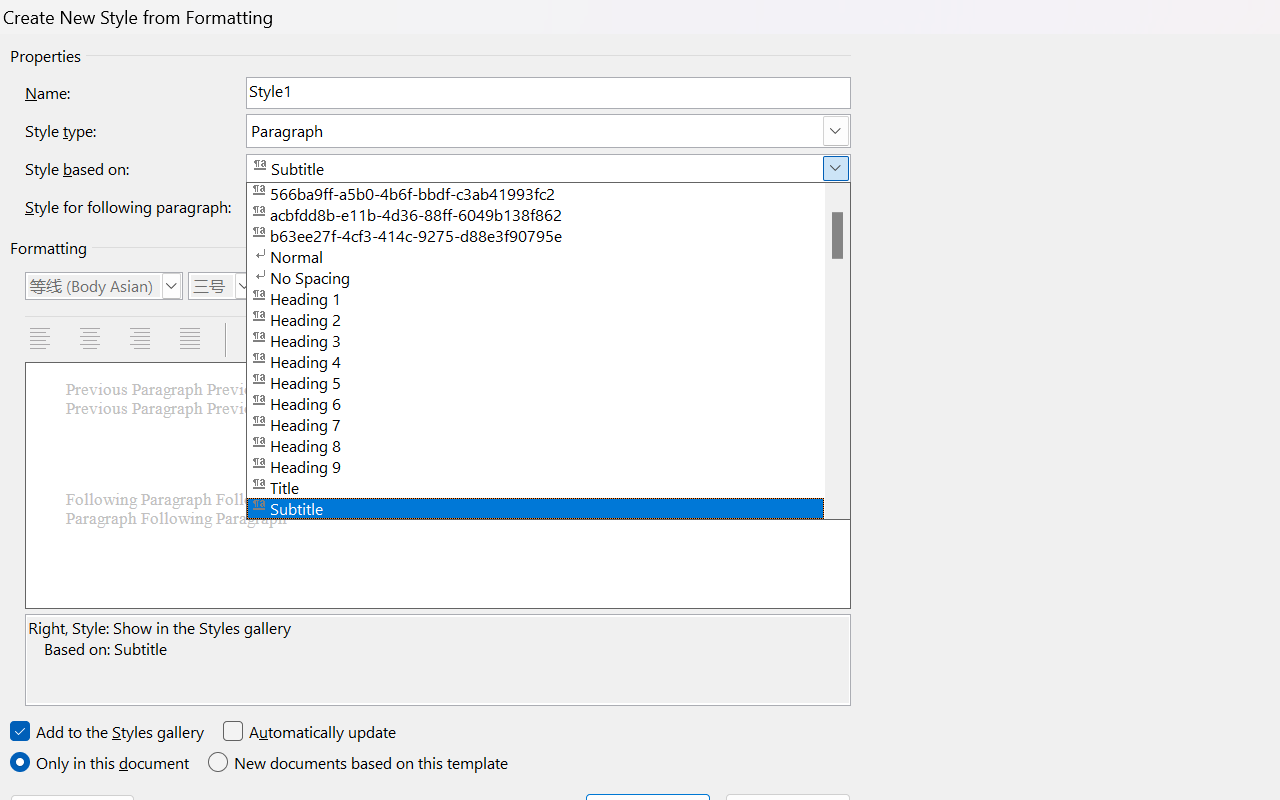  What do you see at coordinates (326, 285) in the screenshot?
I see `Italic` at bounding box center [326, 285].